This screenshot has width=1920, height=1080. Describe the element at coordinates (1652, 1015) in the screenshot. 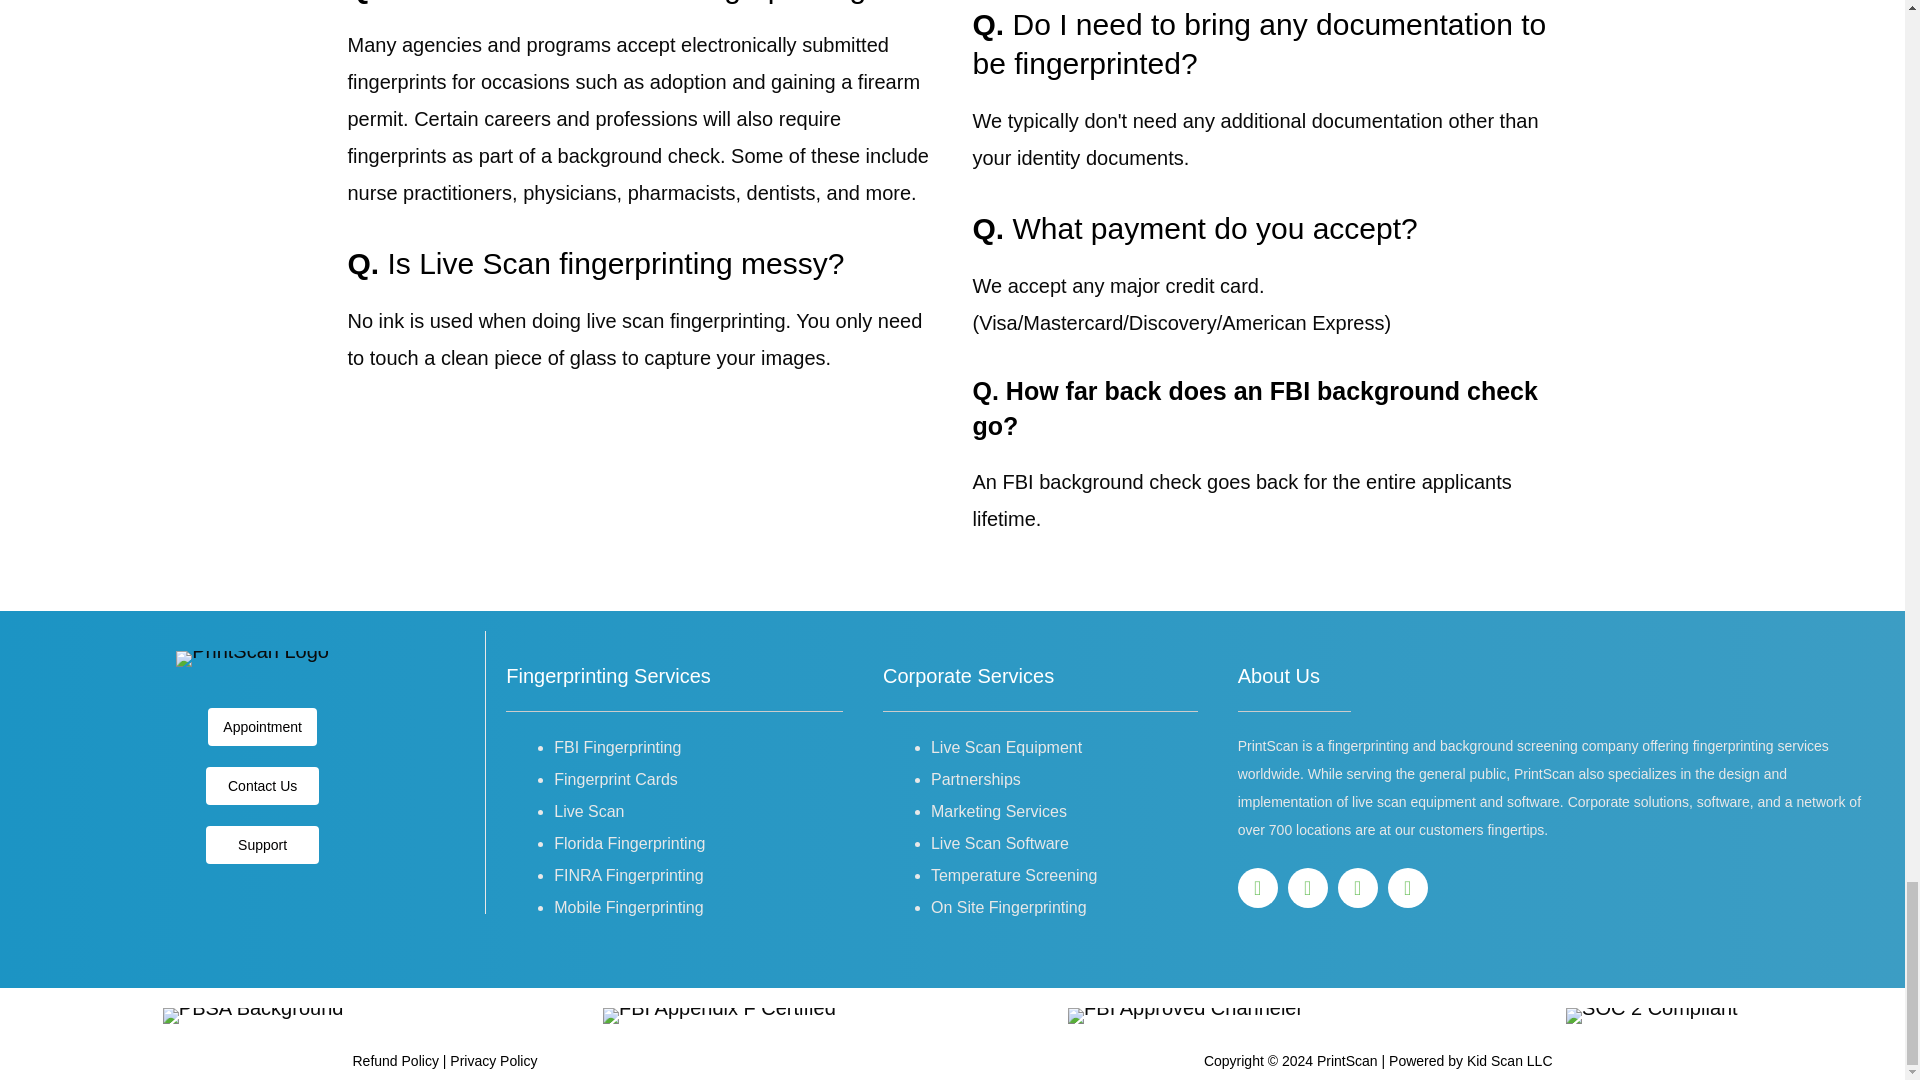

I see `SOC 2 Compliant` at that location.